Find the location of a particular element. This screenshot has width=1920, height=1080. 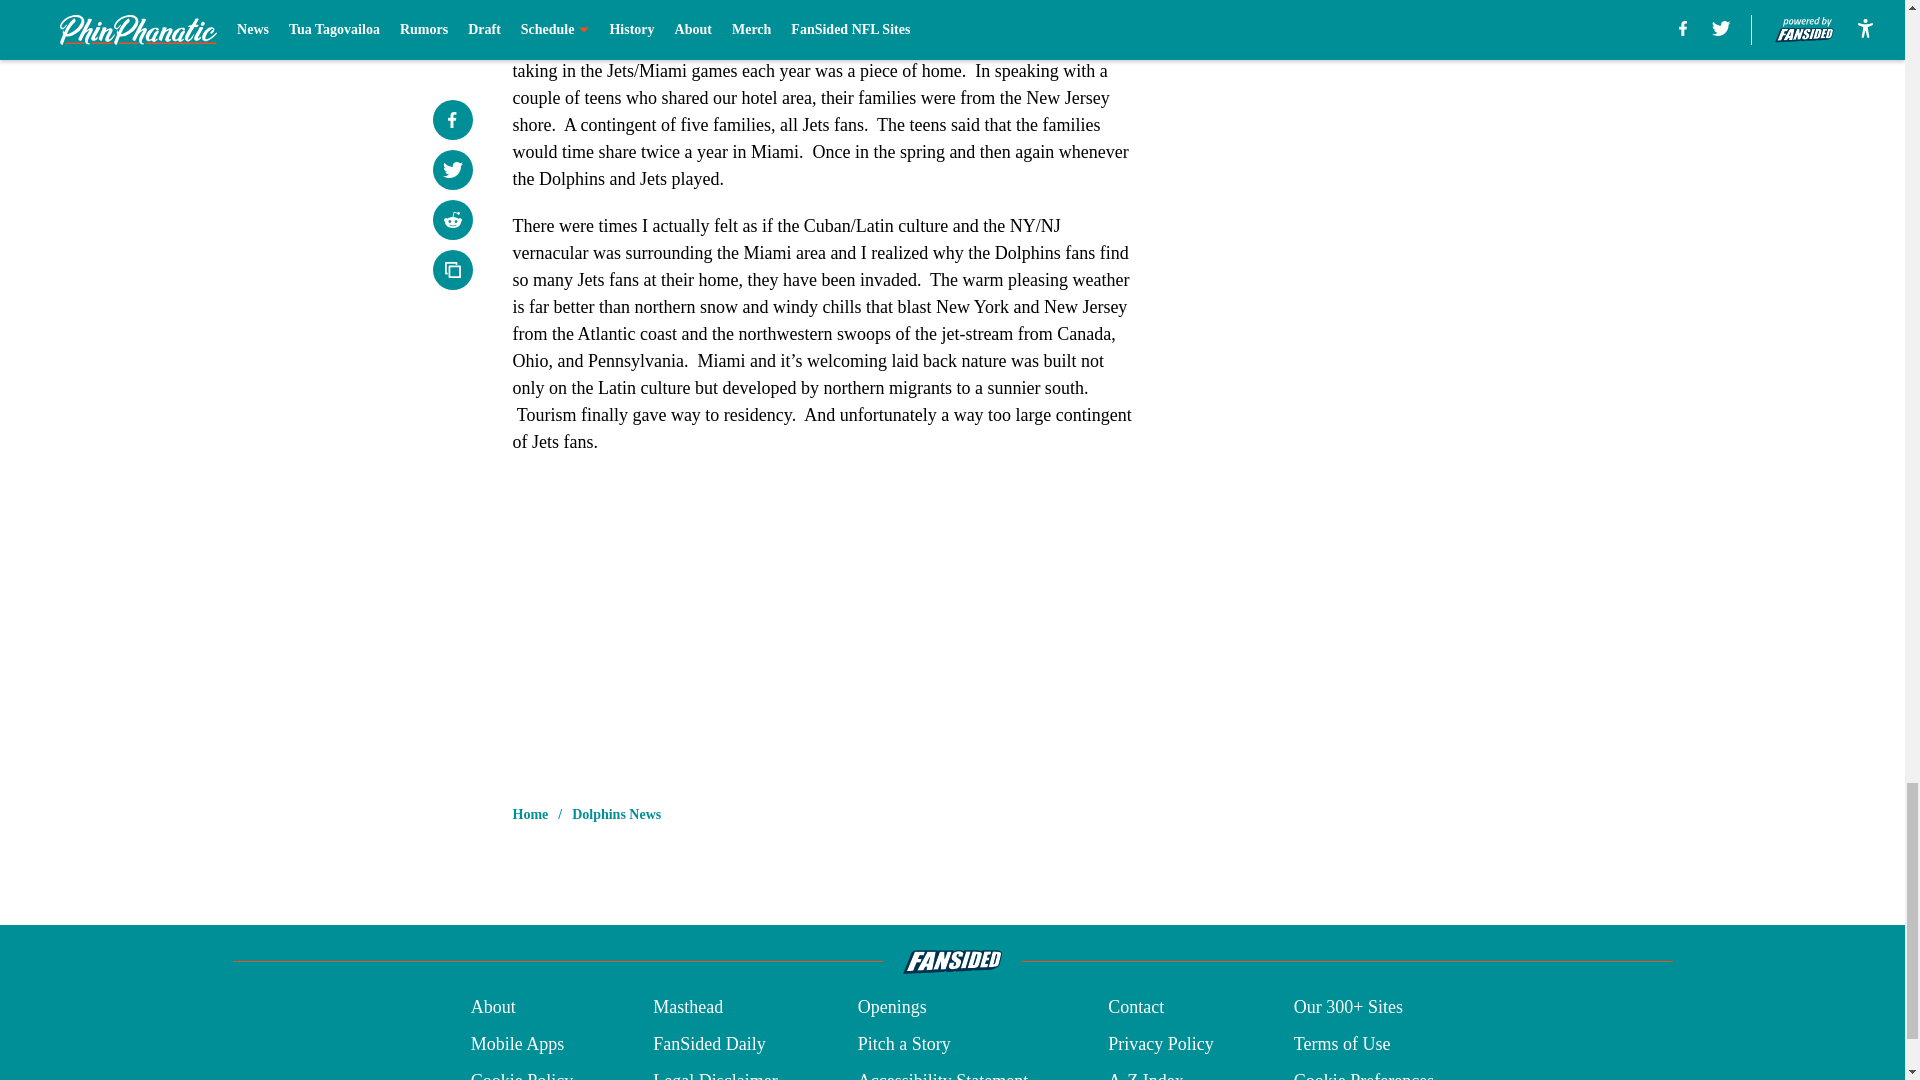

About is located at coordinates (493, 1006).